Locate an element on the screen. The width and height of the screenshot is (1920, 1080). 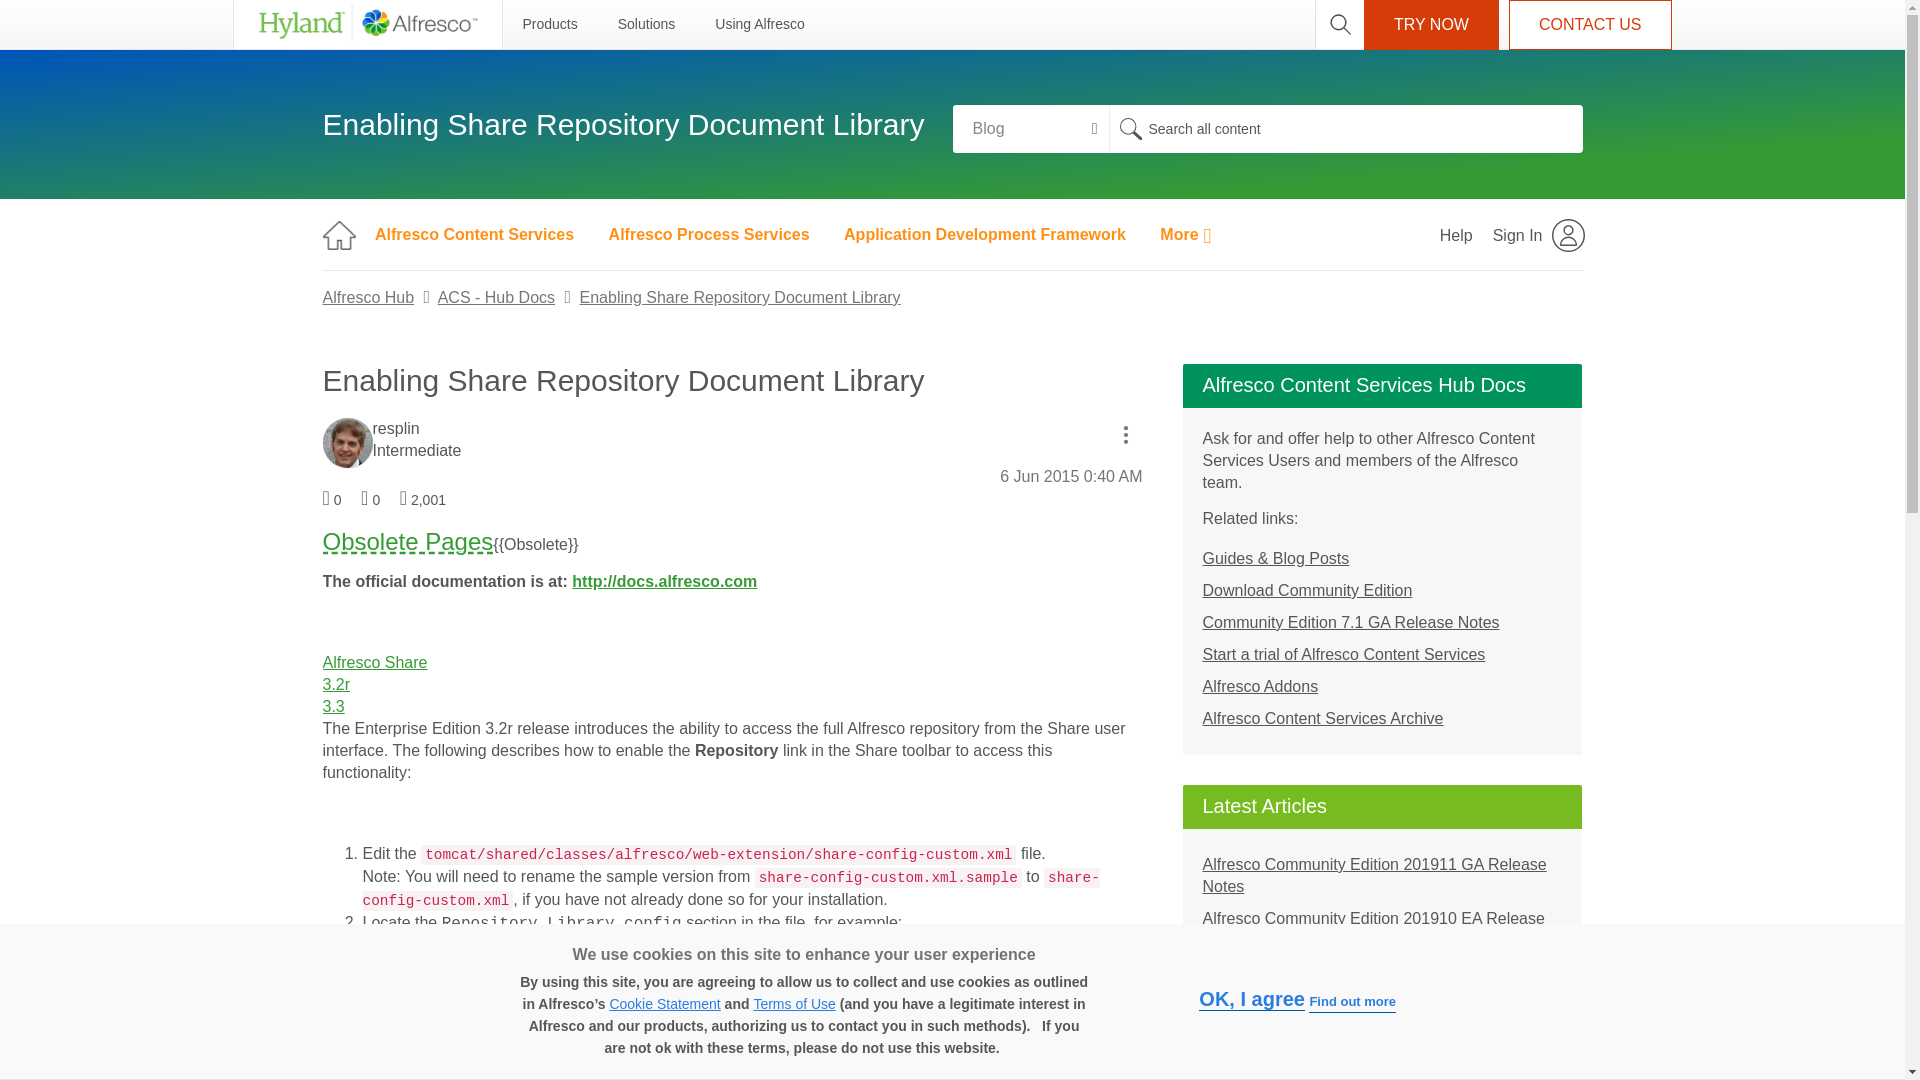
Solutions is located at coordinates (646, 24).